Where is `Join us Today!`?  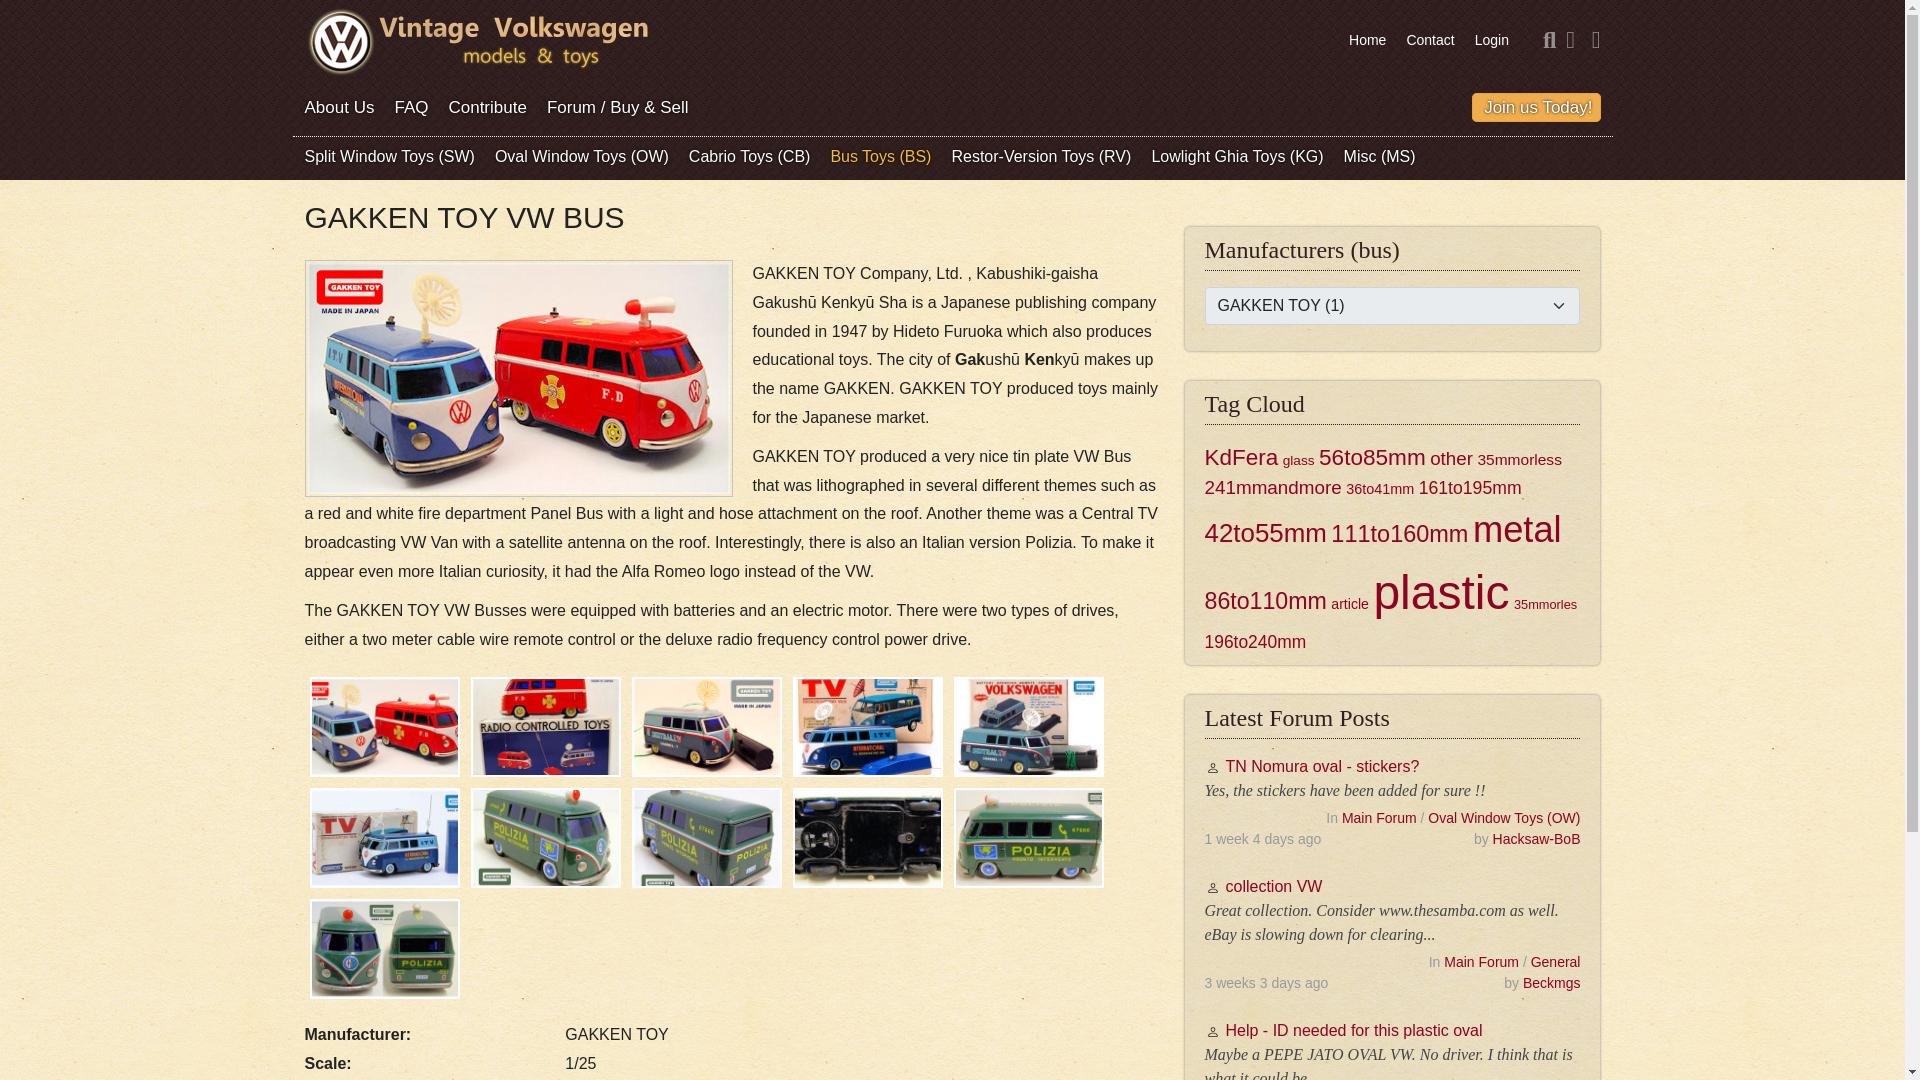 Join us Today! is located at coordinates (1538, 107).